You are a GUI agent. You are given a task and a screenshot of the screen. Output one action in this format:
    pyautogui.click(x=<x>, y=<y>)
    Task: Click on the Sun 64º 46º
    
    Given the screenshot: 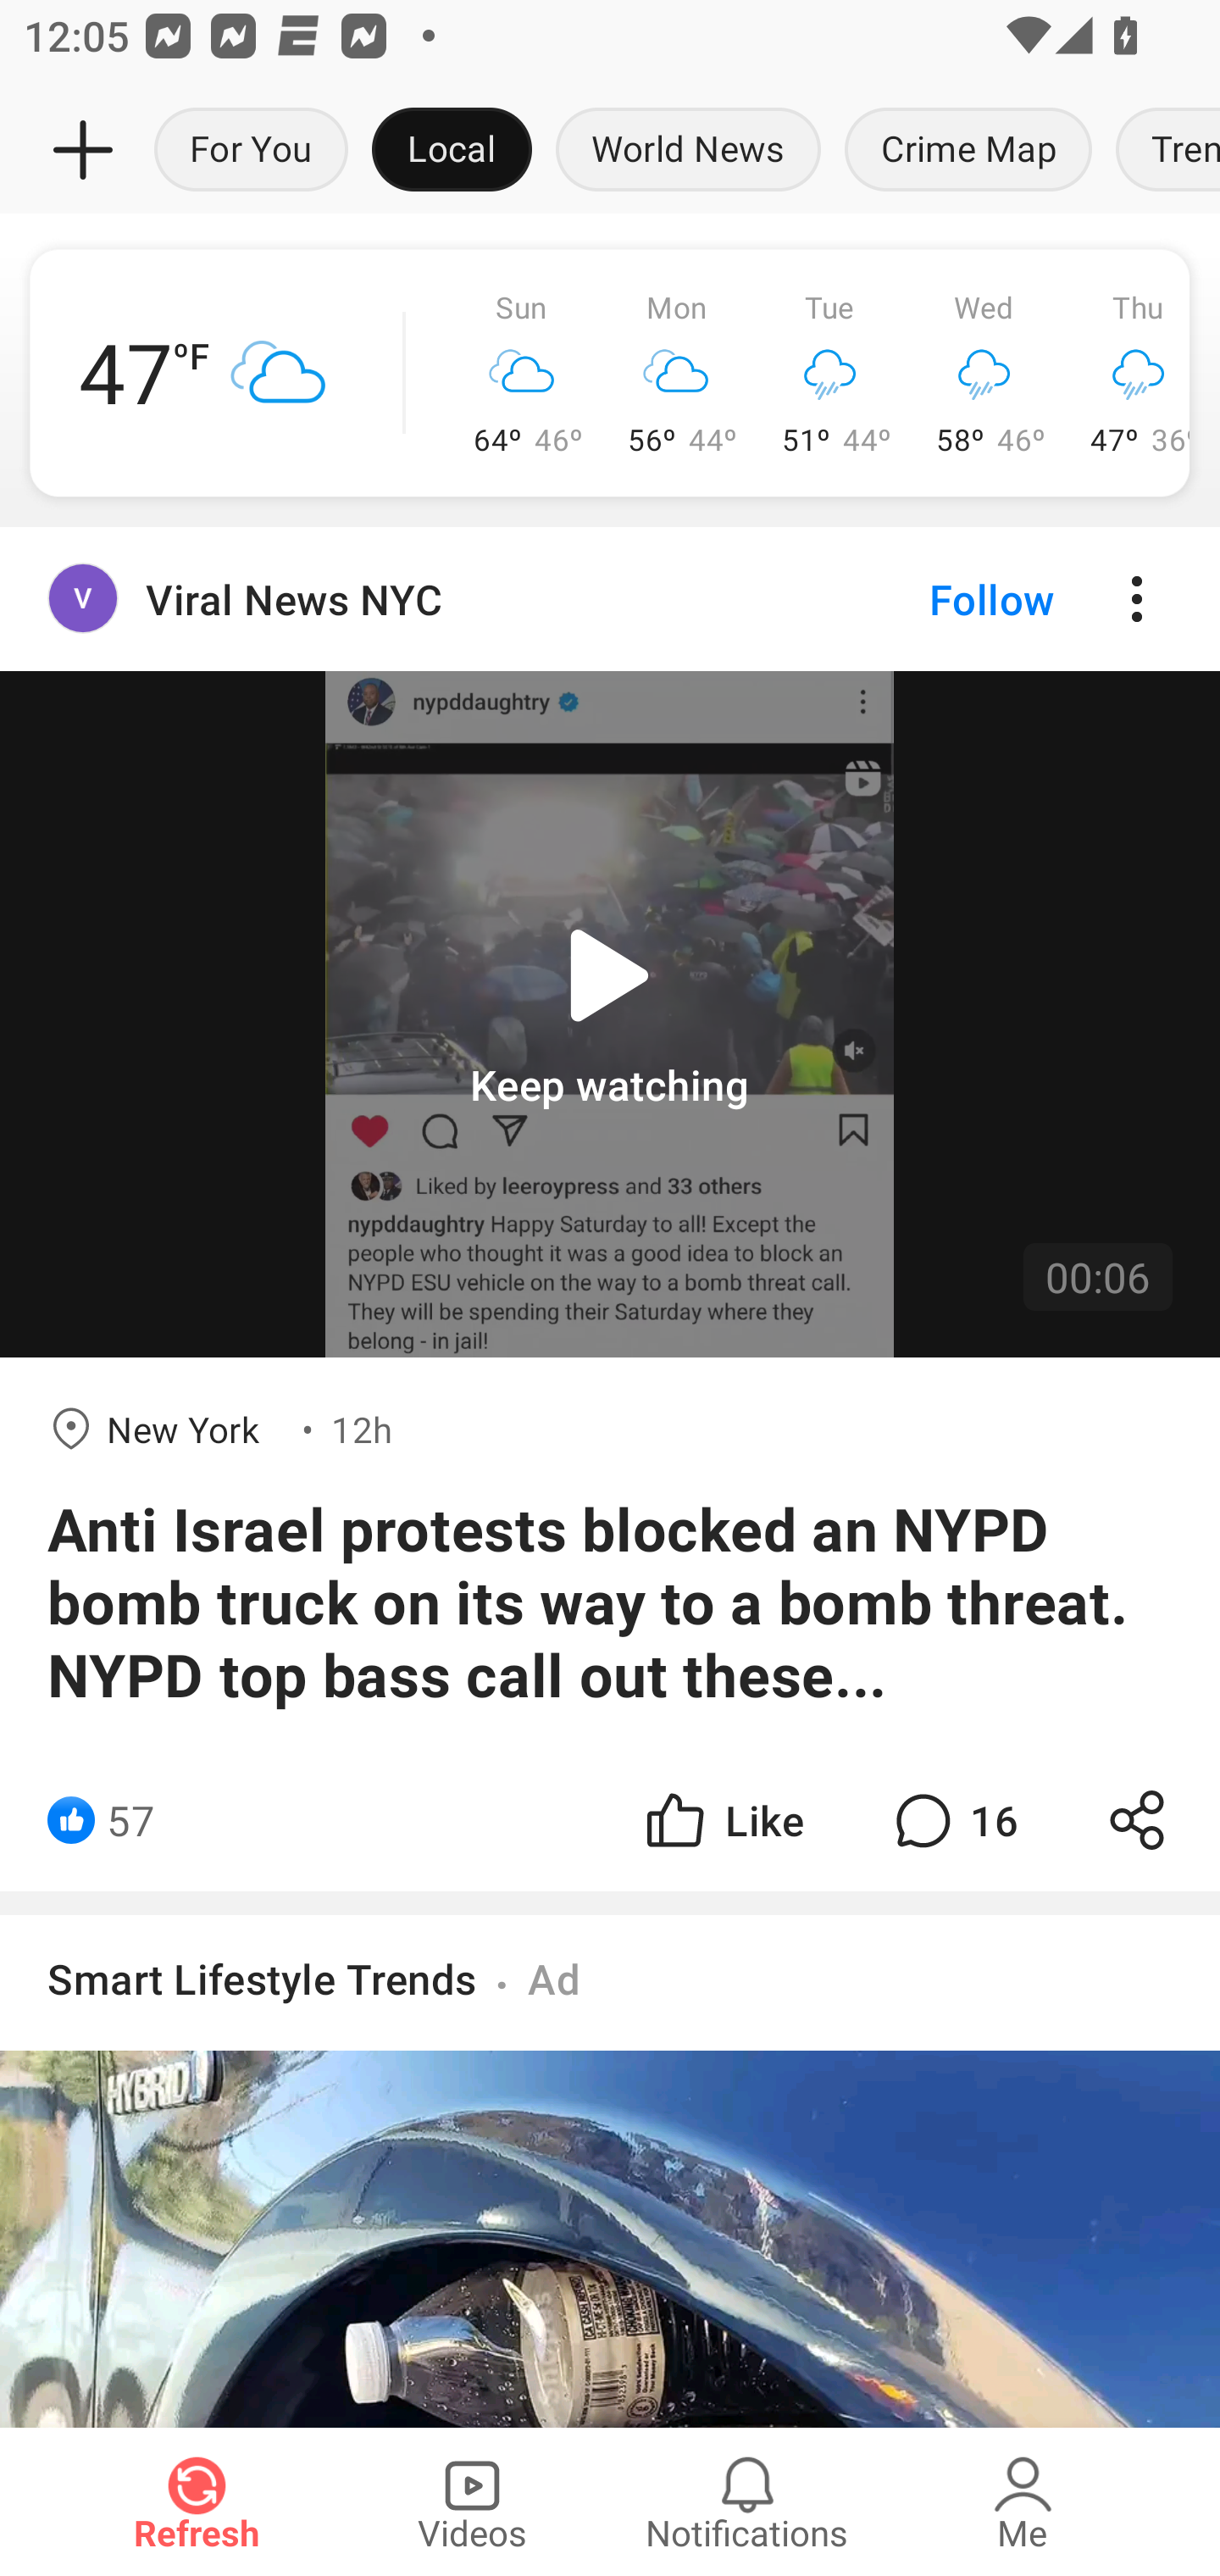 What is the action you would take?
    pyautogui.click(x=522, y=373)
    